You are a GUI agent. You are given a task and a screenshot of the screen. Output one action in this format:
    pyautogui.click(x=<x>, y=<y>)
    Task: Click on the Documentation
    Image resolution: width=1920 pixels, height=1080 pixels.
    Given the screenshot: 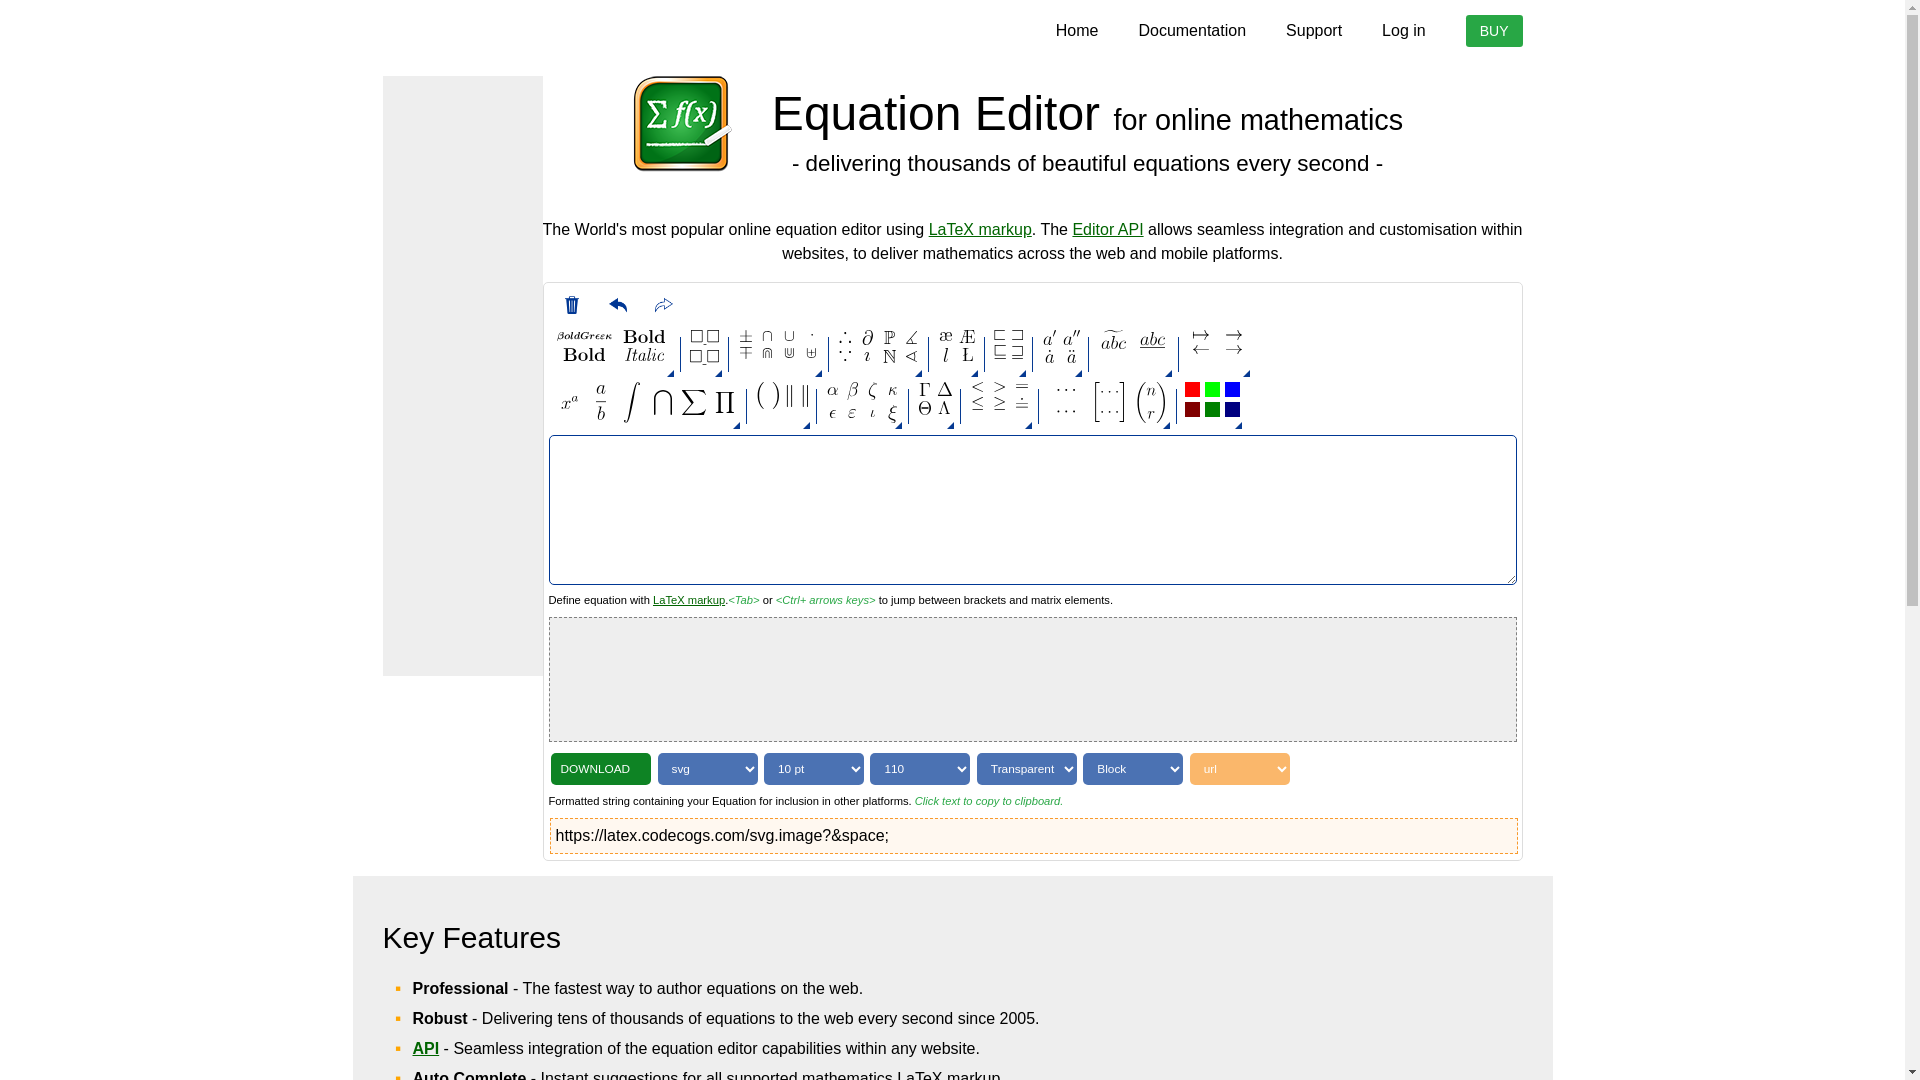 What is the action you would take?
    pyautogui.click(x=1192, y=30)
    